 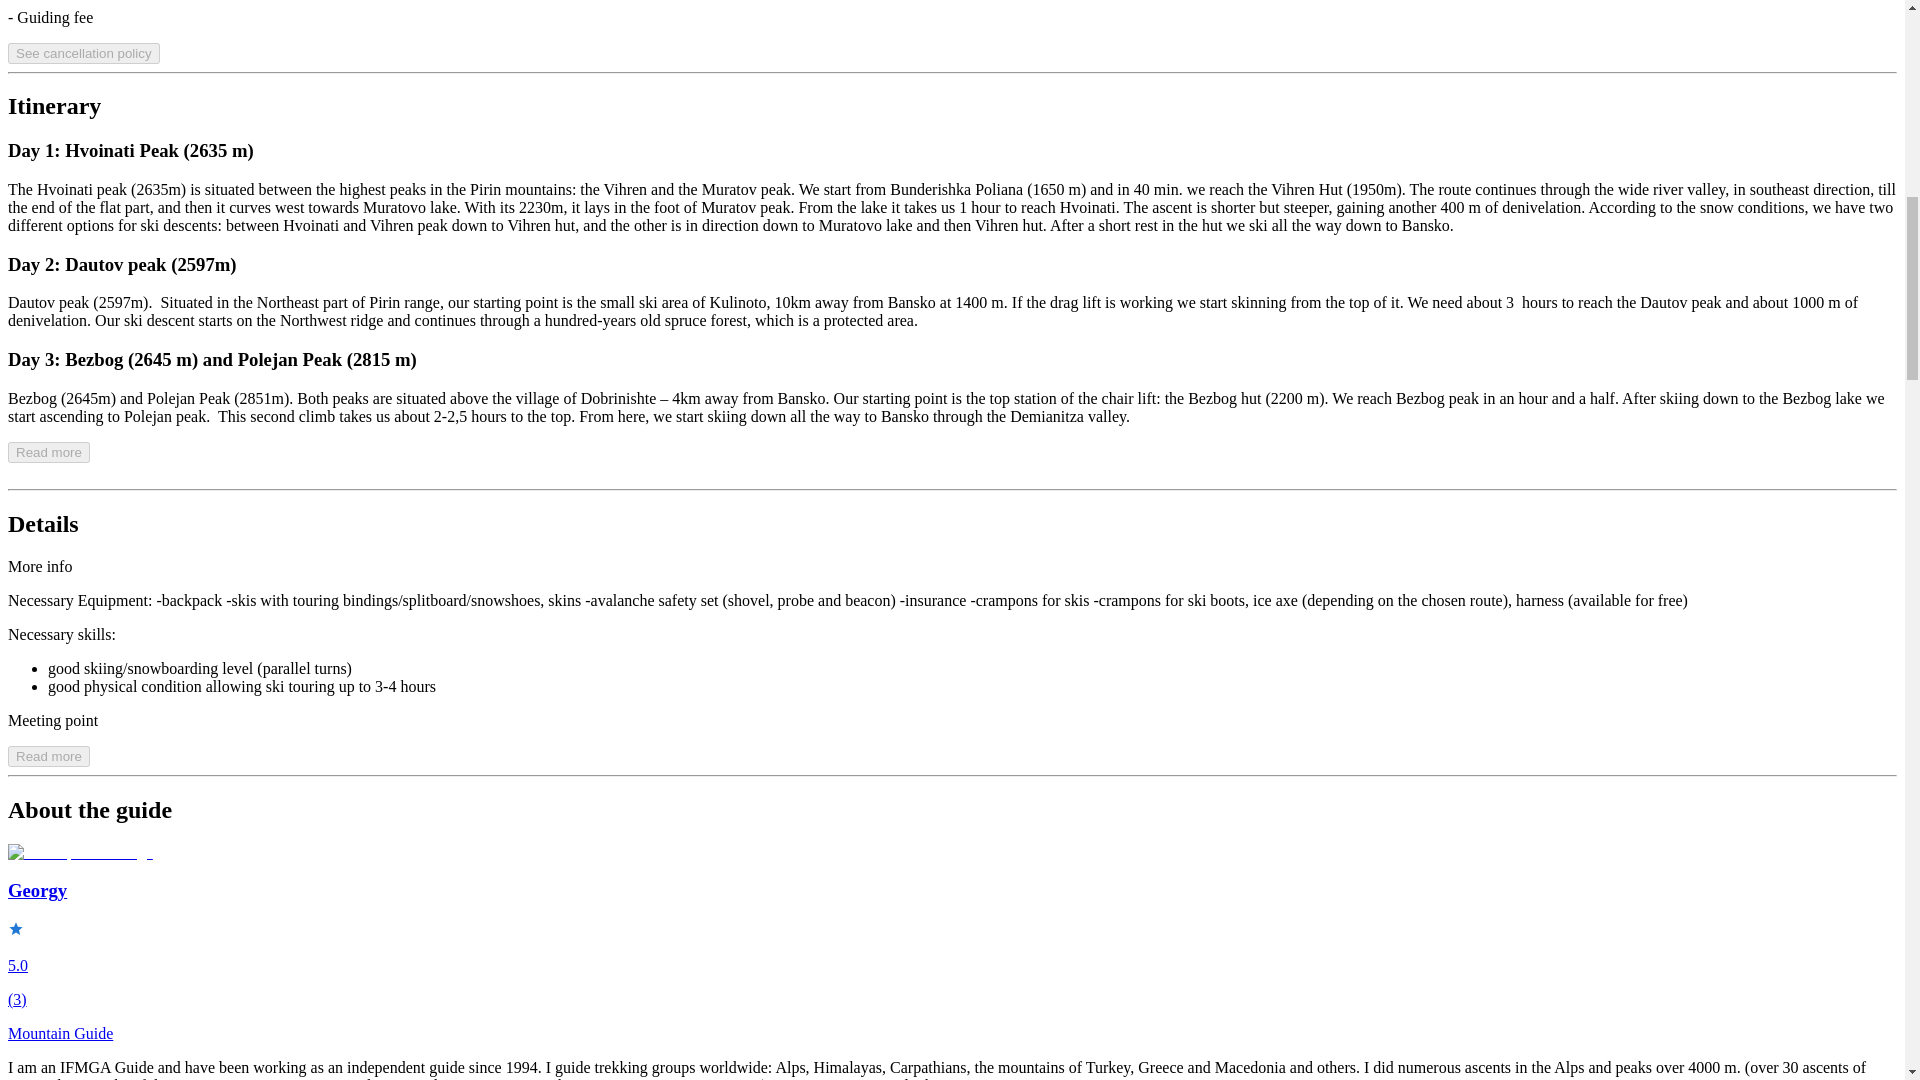 I want to click on Read more, so click(x=48, y=756).